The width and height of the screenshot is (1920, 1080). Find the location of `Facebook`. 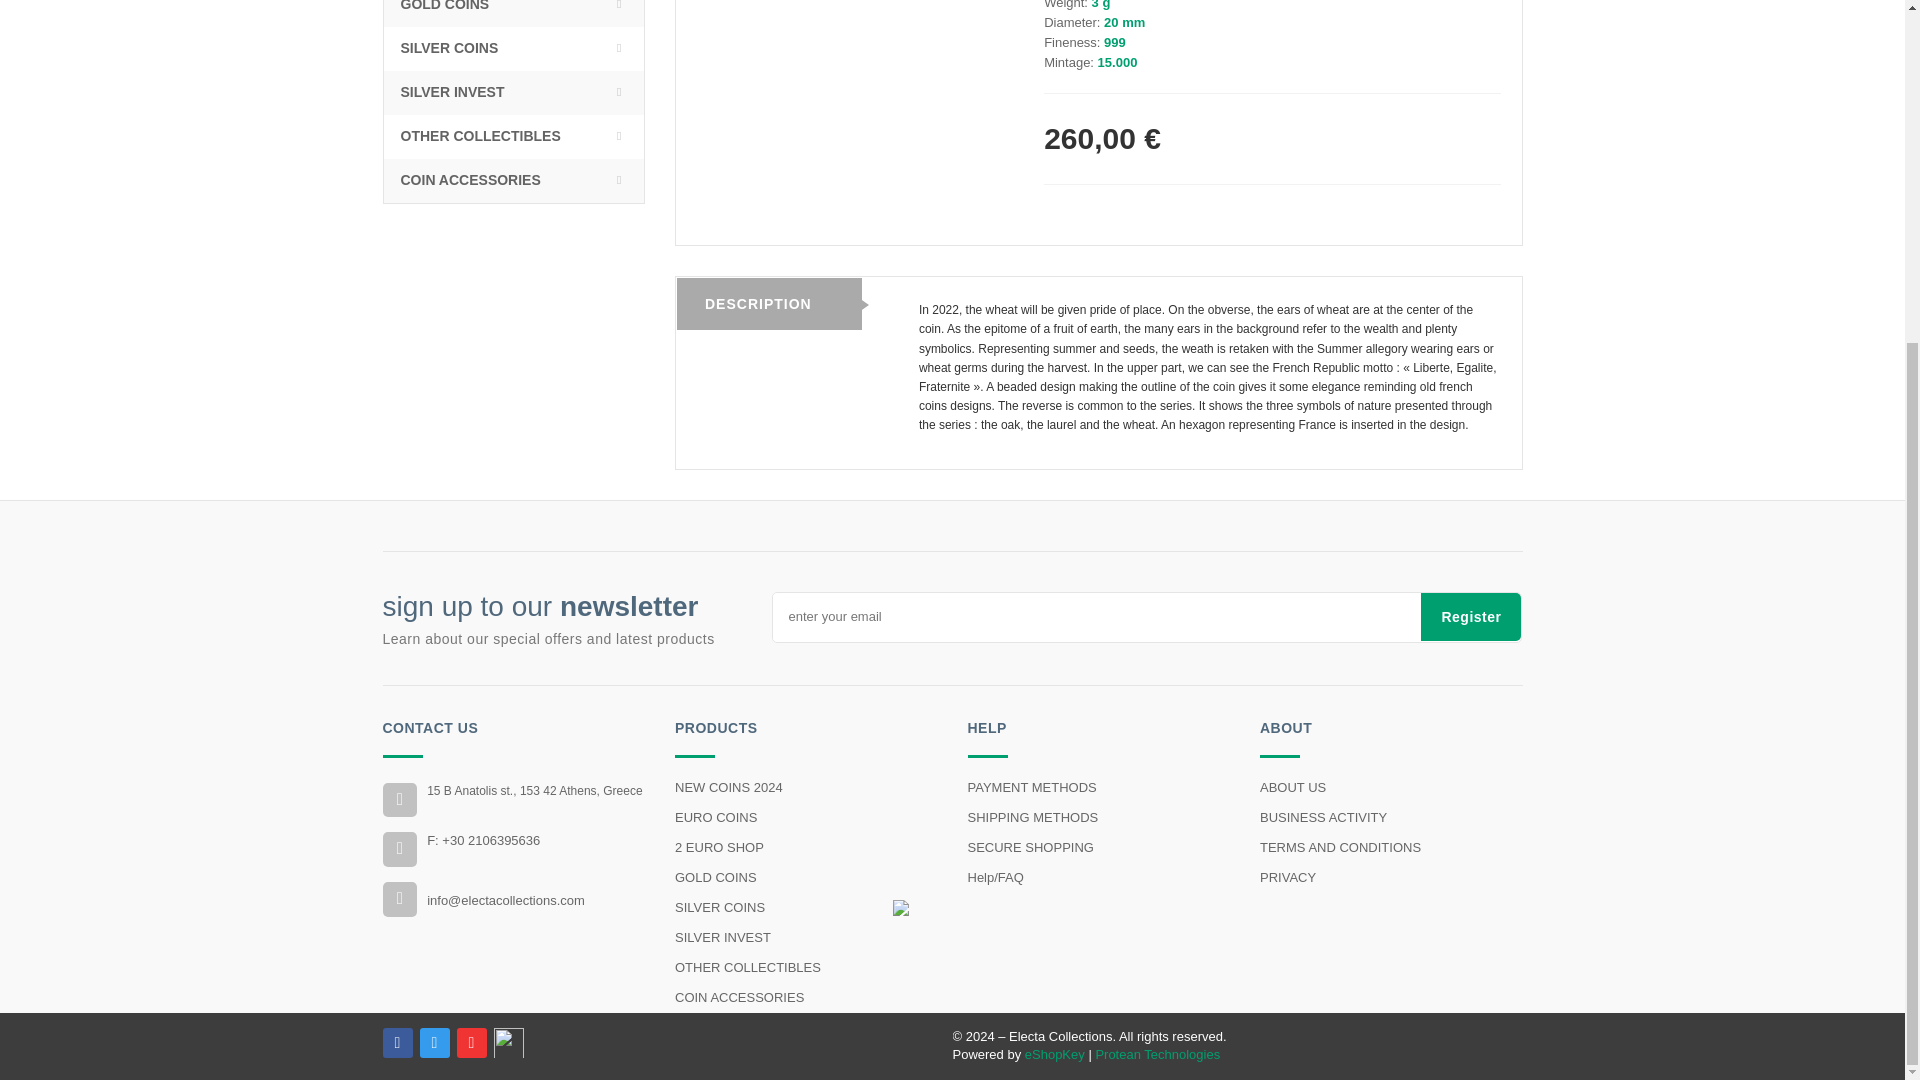

Facebook is located at coordinates (397, 1043).